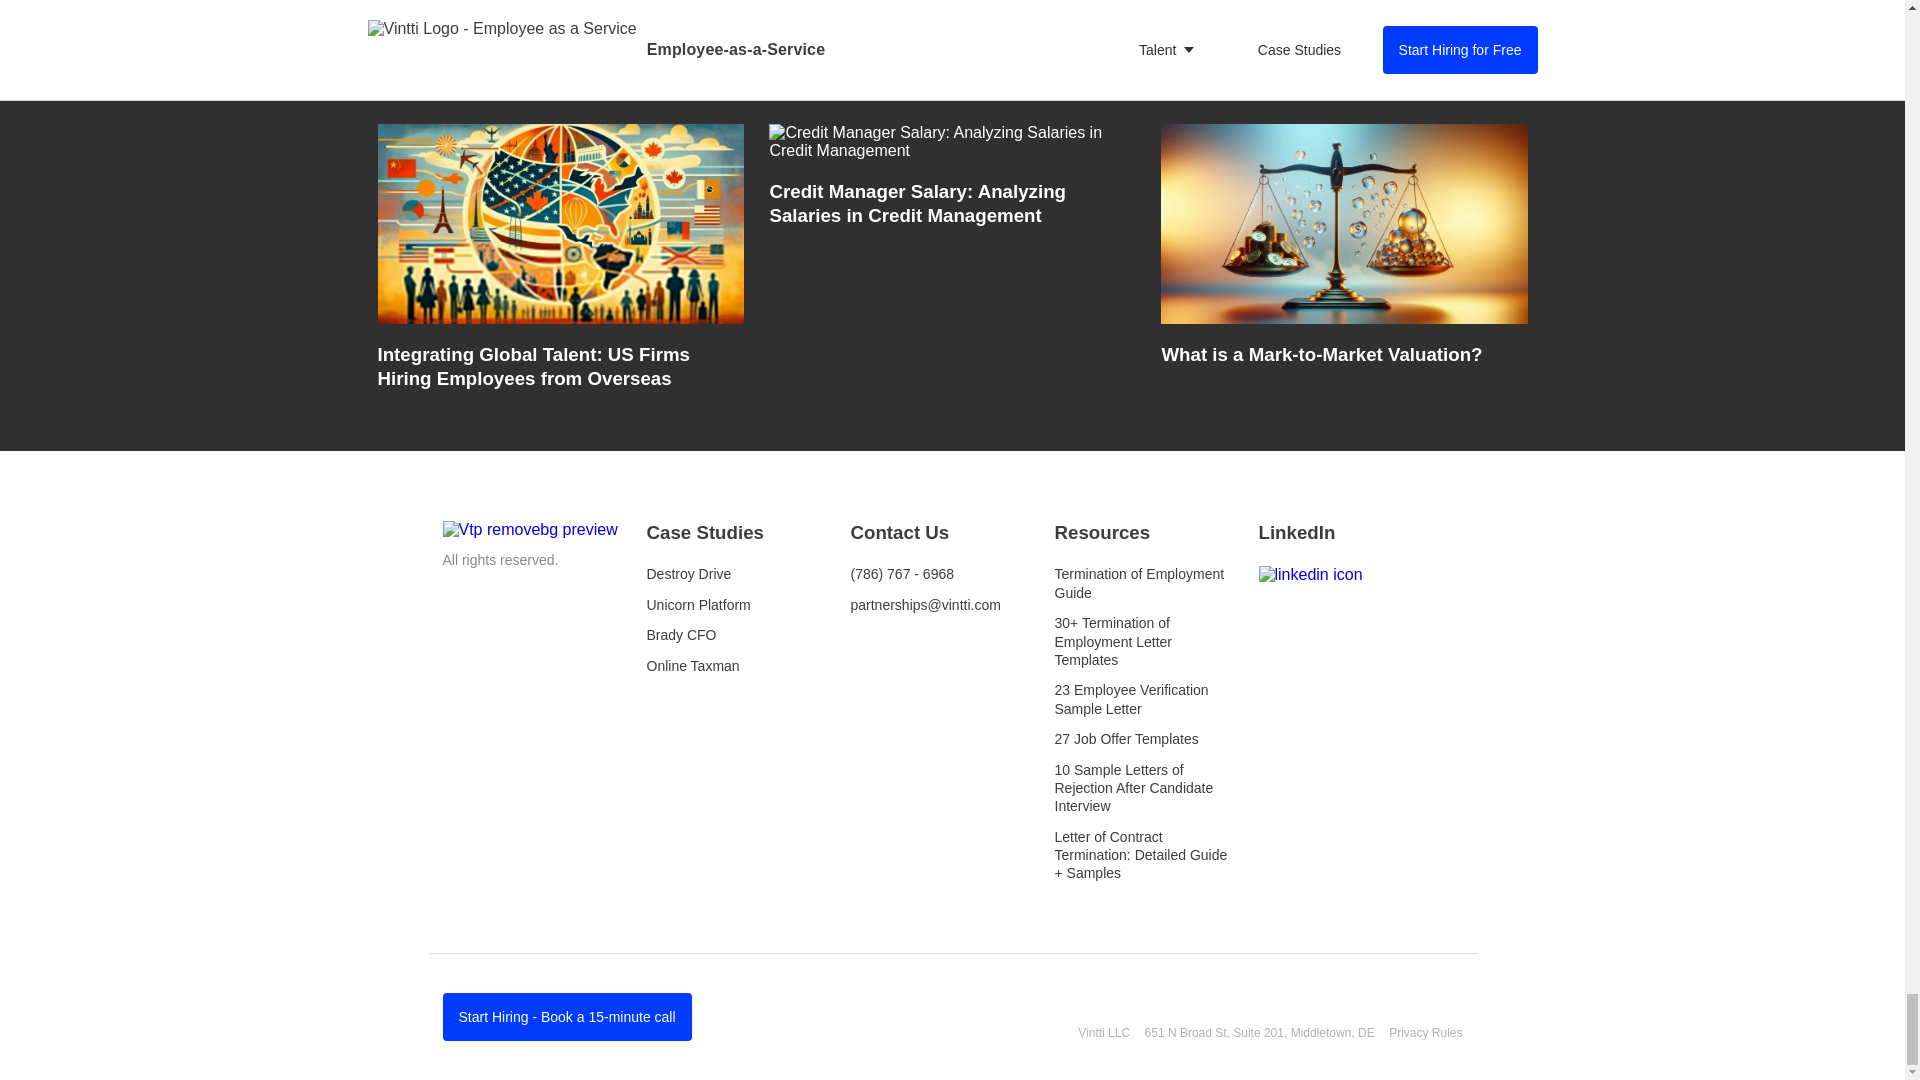 The height and width of the screenshot is (1080, 1920). Describe the element at coordinates (1344, 262) in the screenshot. I see `What is a Mark-to-Market Valuation?` at that location.